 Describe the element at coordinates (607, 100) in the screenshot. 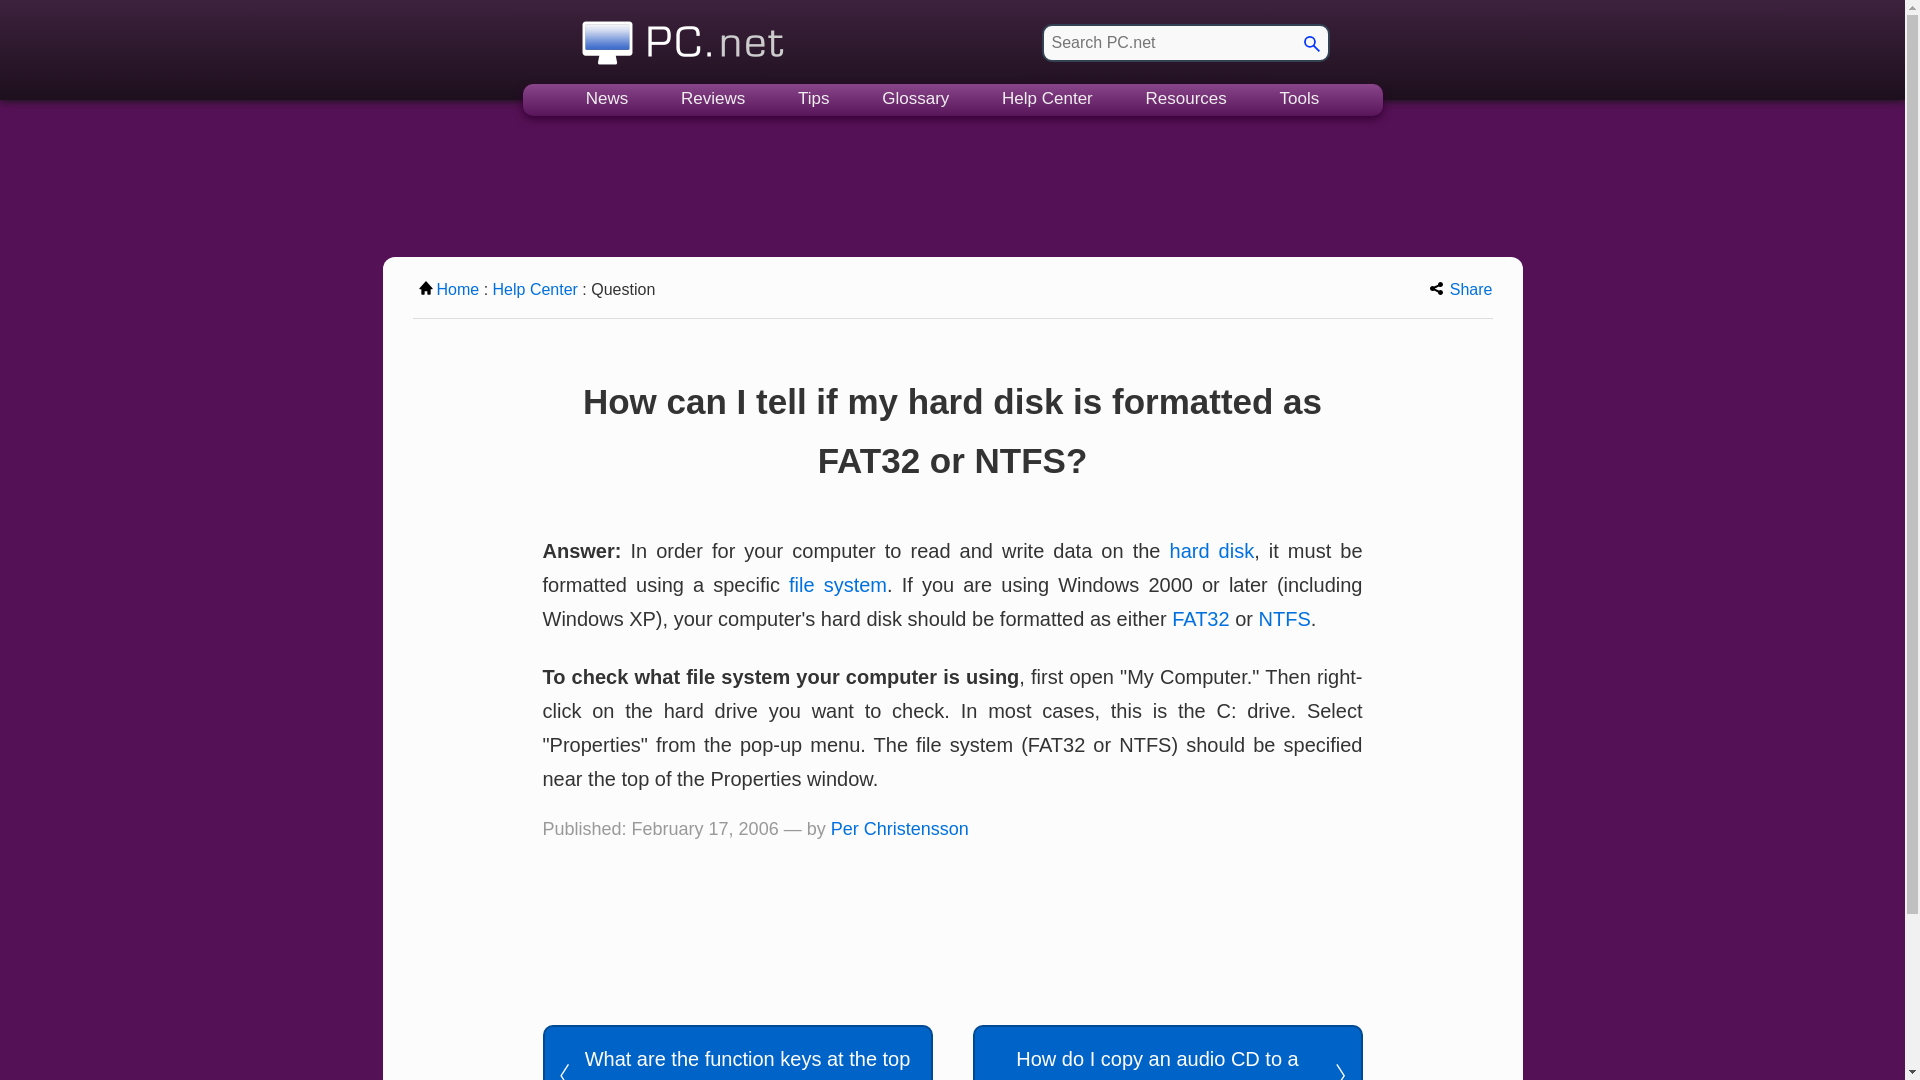

I see `News` at that location.